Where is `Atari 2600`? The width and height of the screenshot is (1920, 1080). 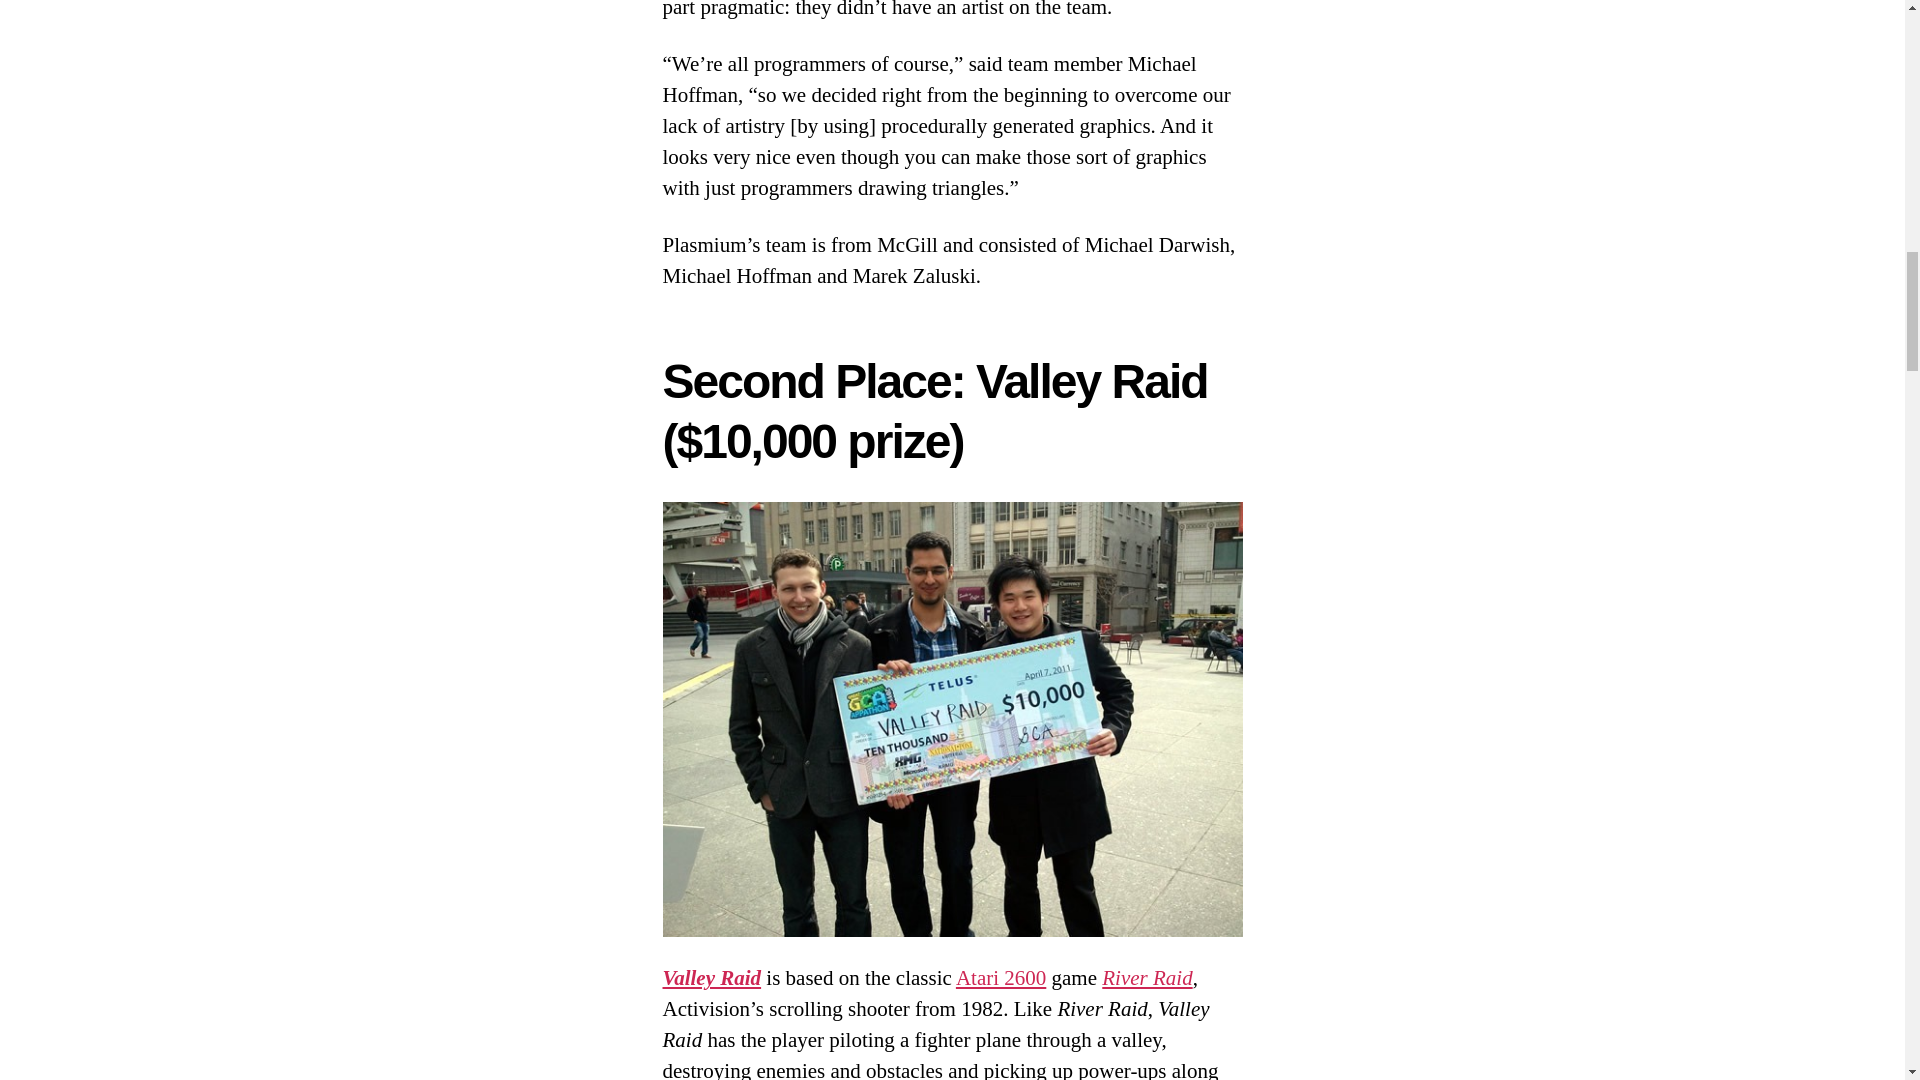
Atari 2600 is located at coordinates (1001, 978).